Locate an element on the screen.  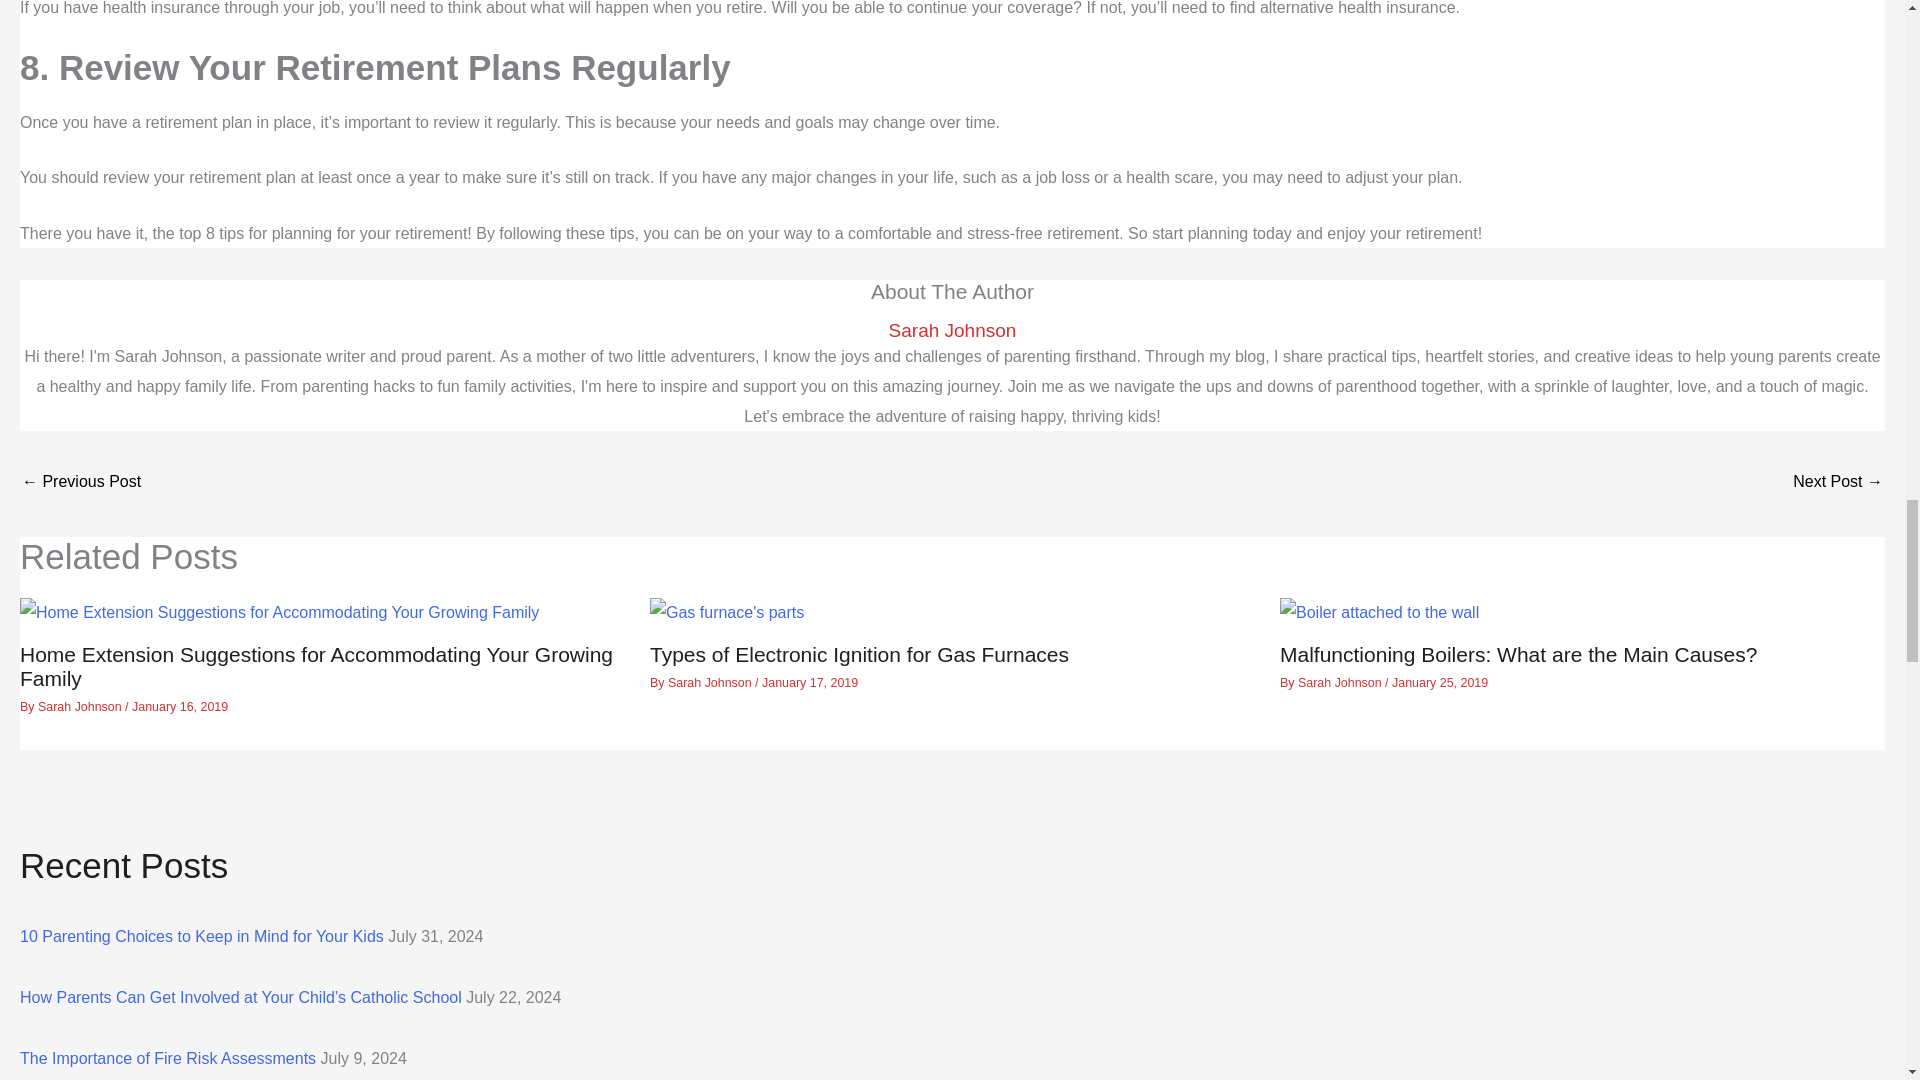
Sarah Johnson is located at coordinates (711, 683).